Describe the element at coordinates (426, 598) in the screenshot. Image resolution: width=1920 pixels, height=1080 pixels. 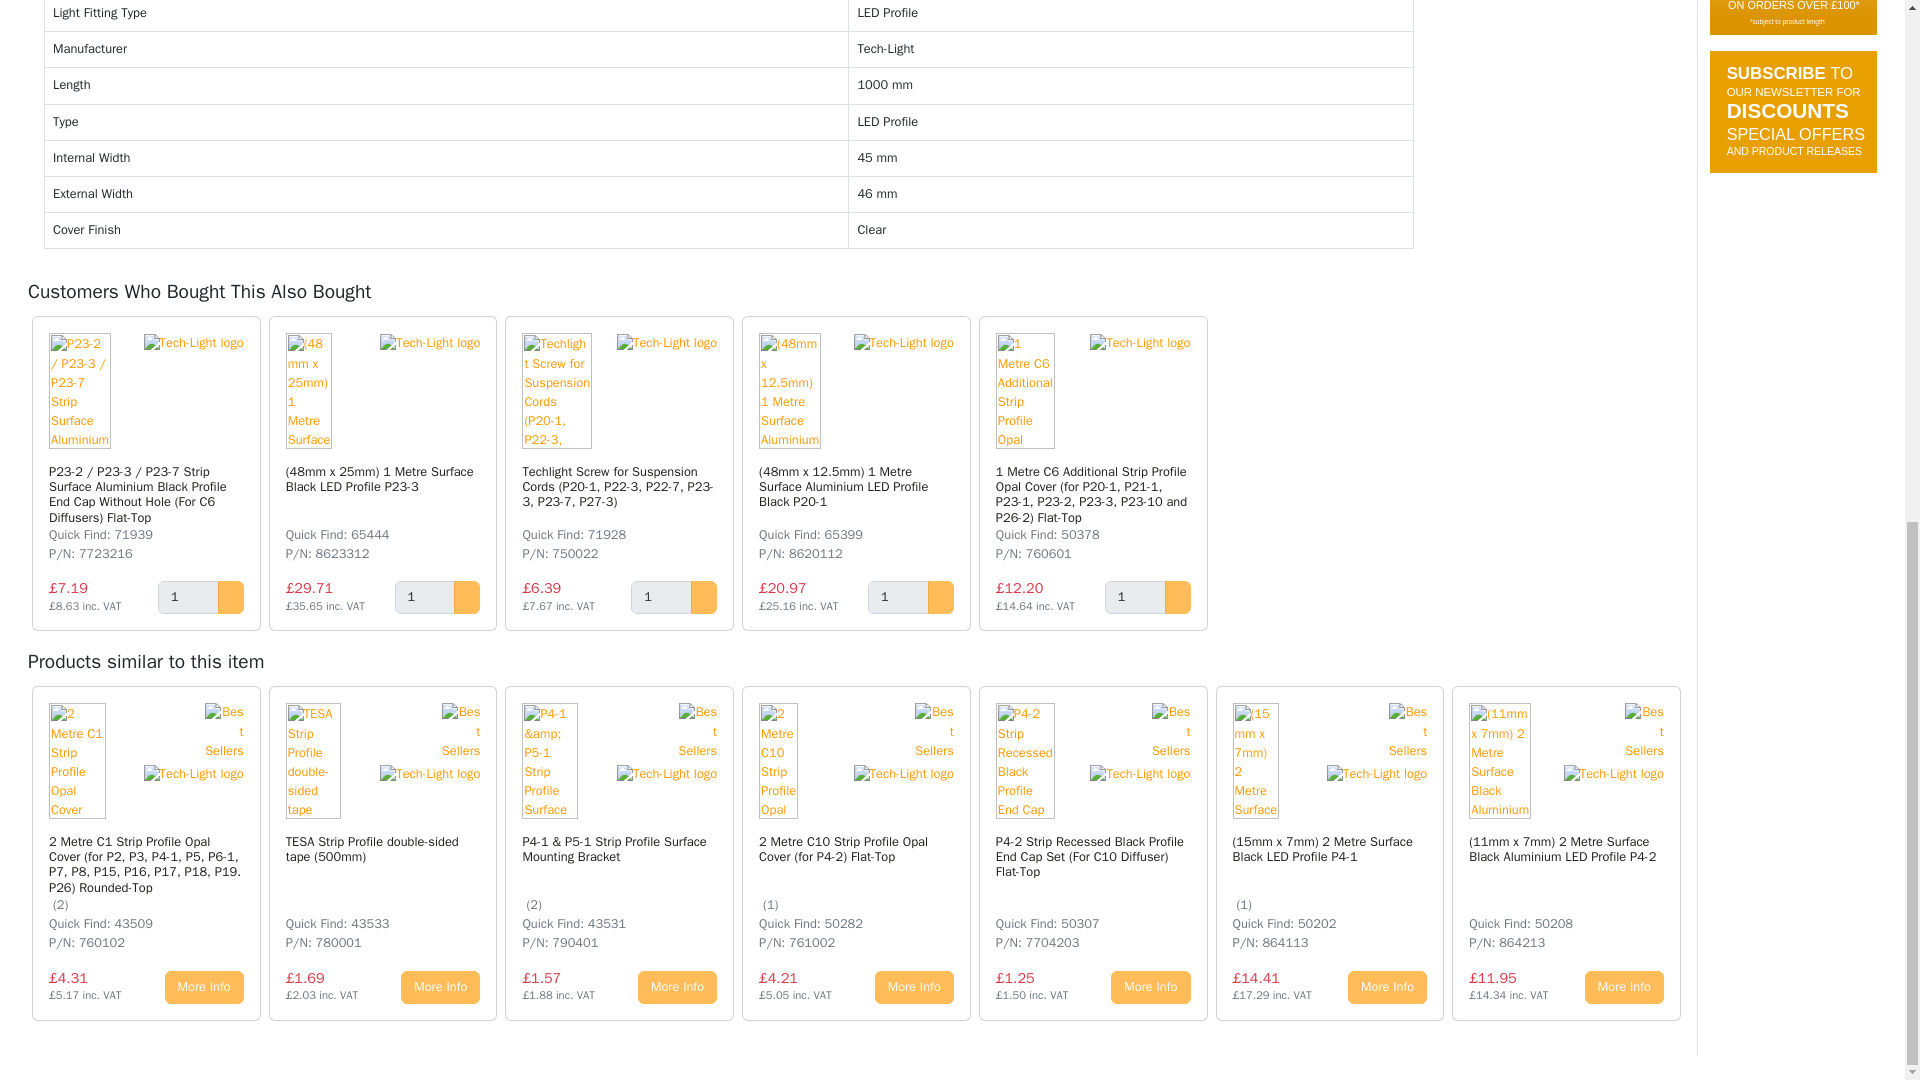
I see `1` at that location.